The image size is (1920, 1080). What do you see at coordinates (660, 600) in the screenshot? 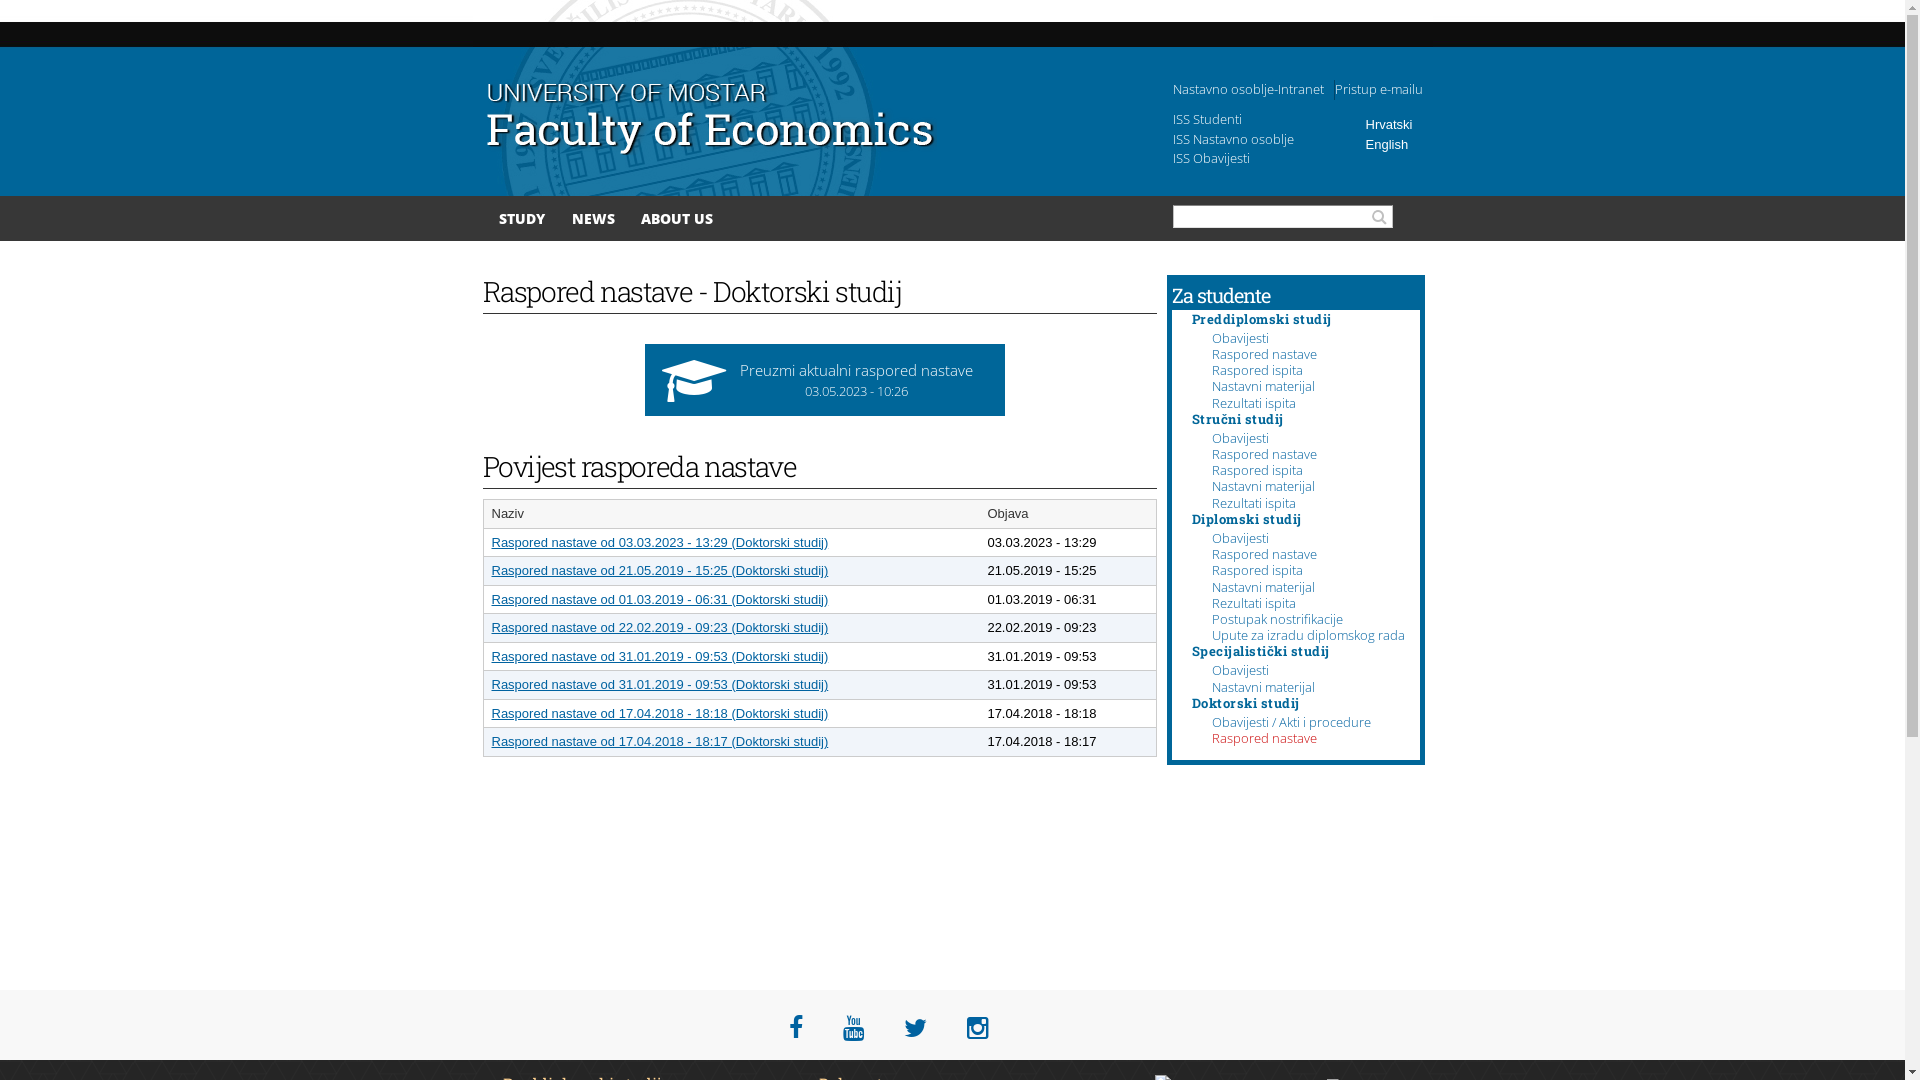
I see `Raspored nastave od 01.03.2019 - 06:31 (Doktorski studij)` at bounding box center [660, 600].